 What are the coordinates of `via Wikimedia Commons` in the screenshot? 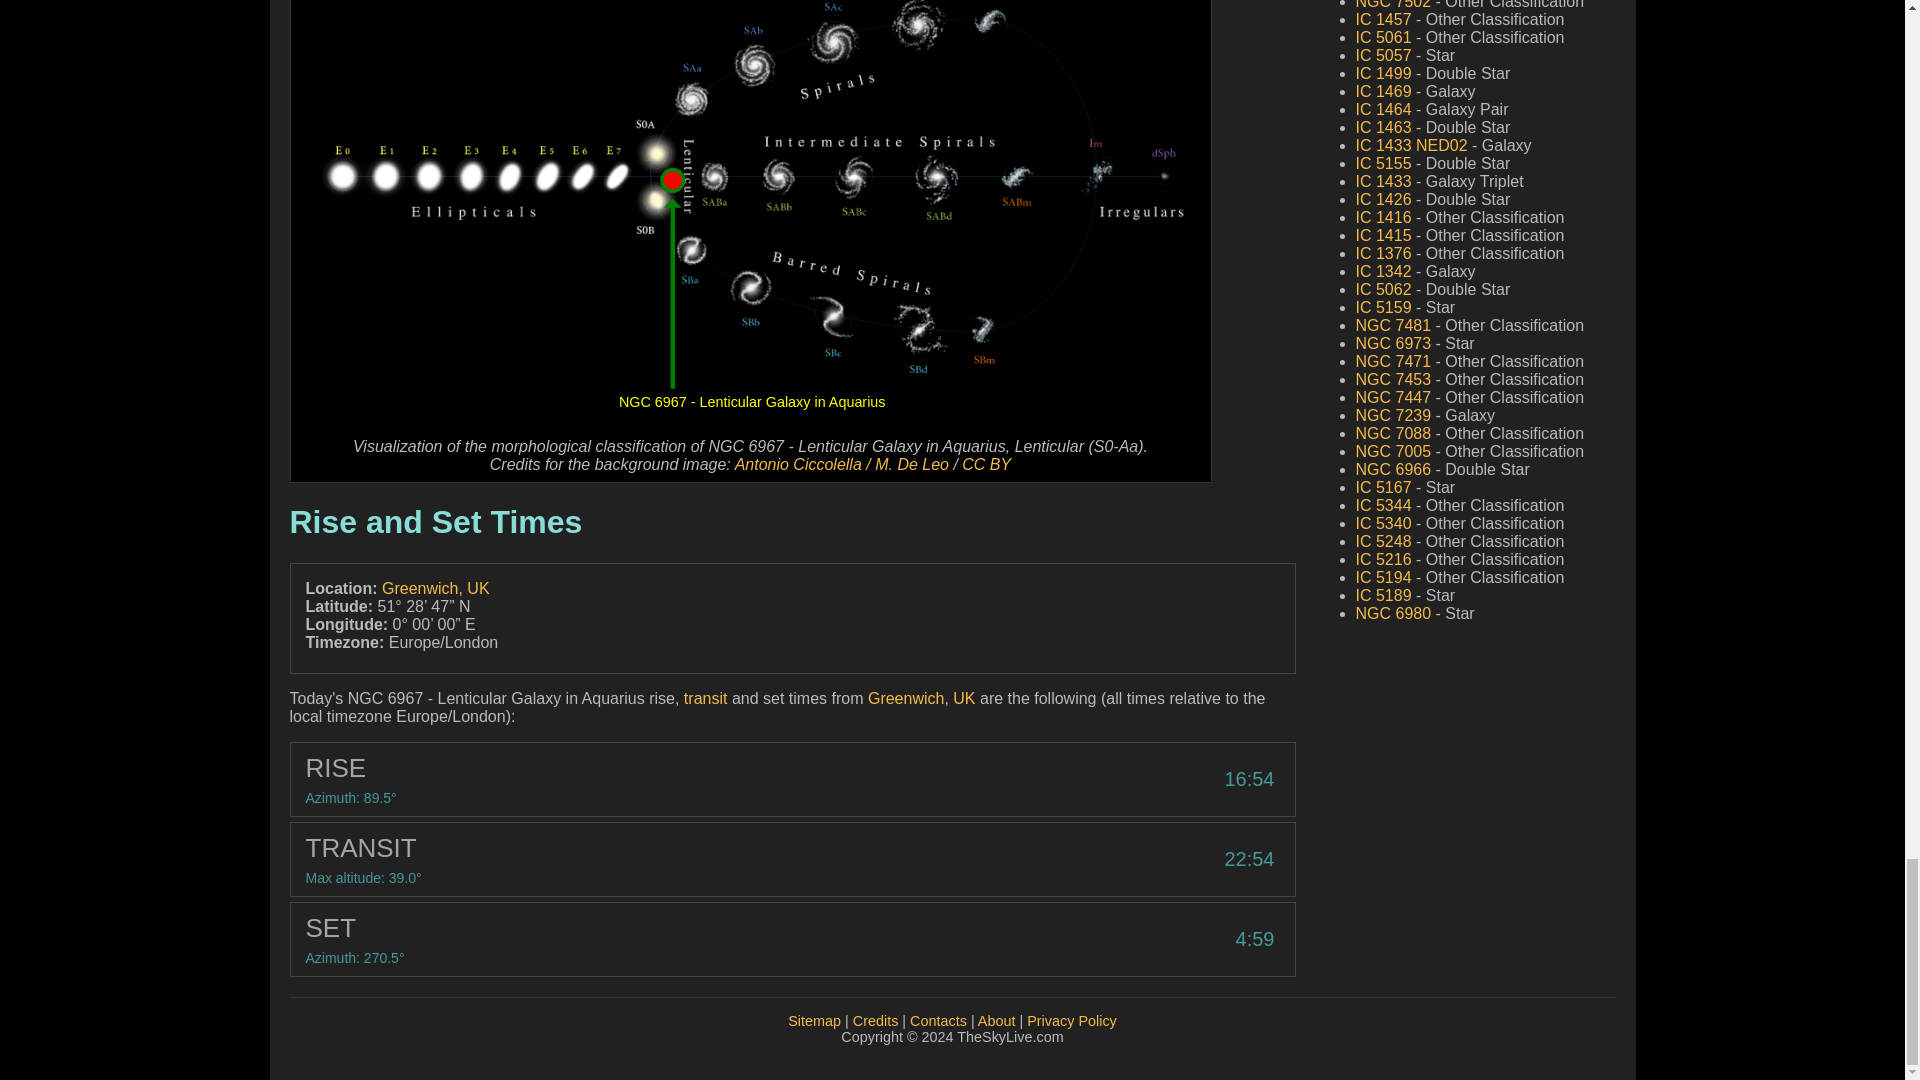 It's located at (842, 464).